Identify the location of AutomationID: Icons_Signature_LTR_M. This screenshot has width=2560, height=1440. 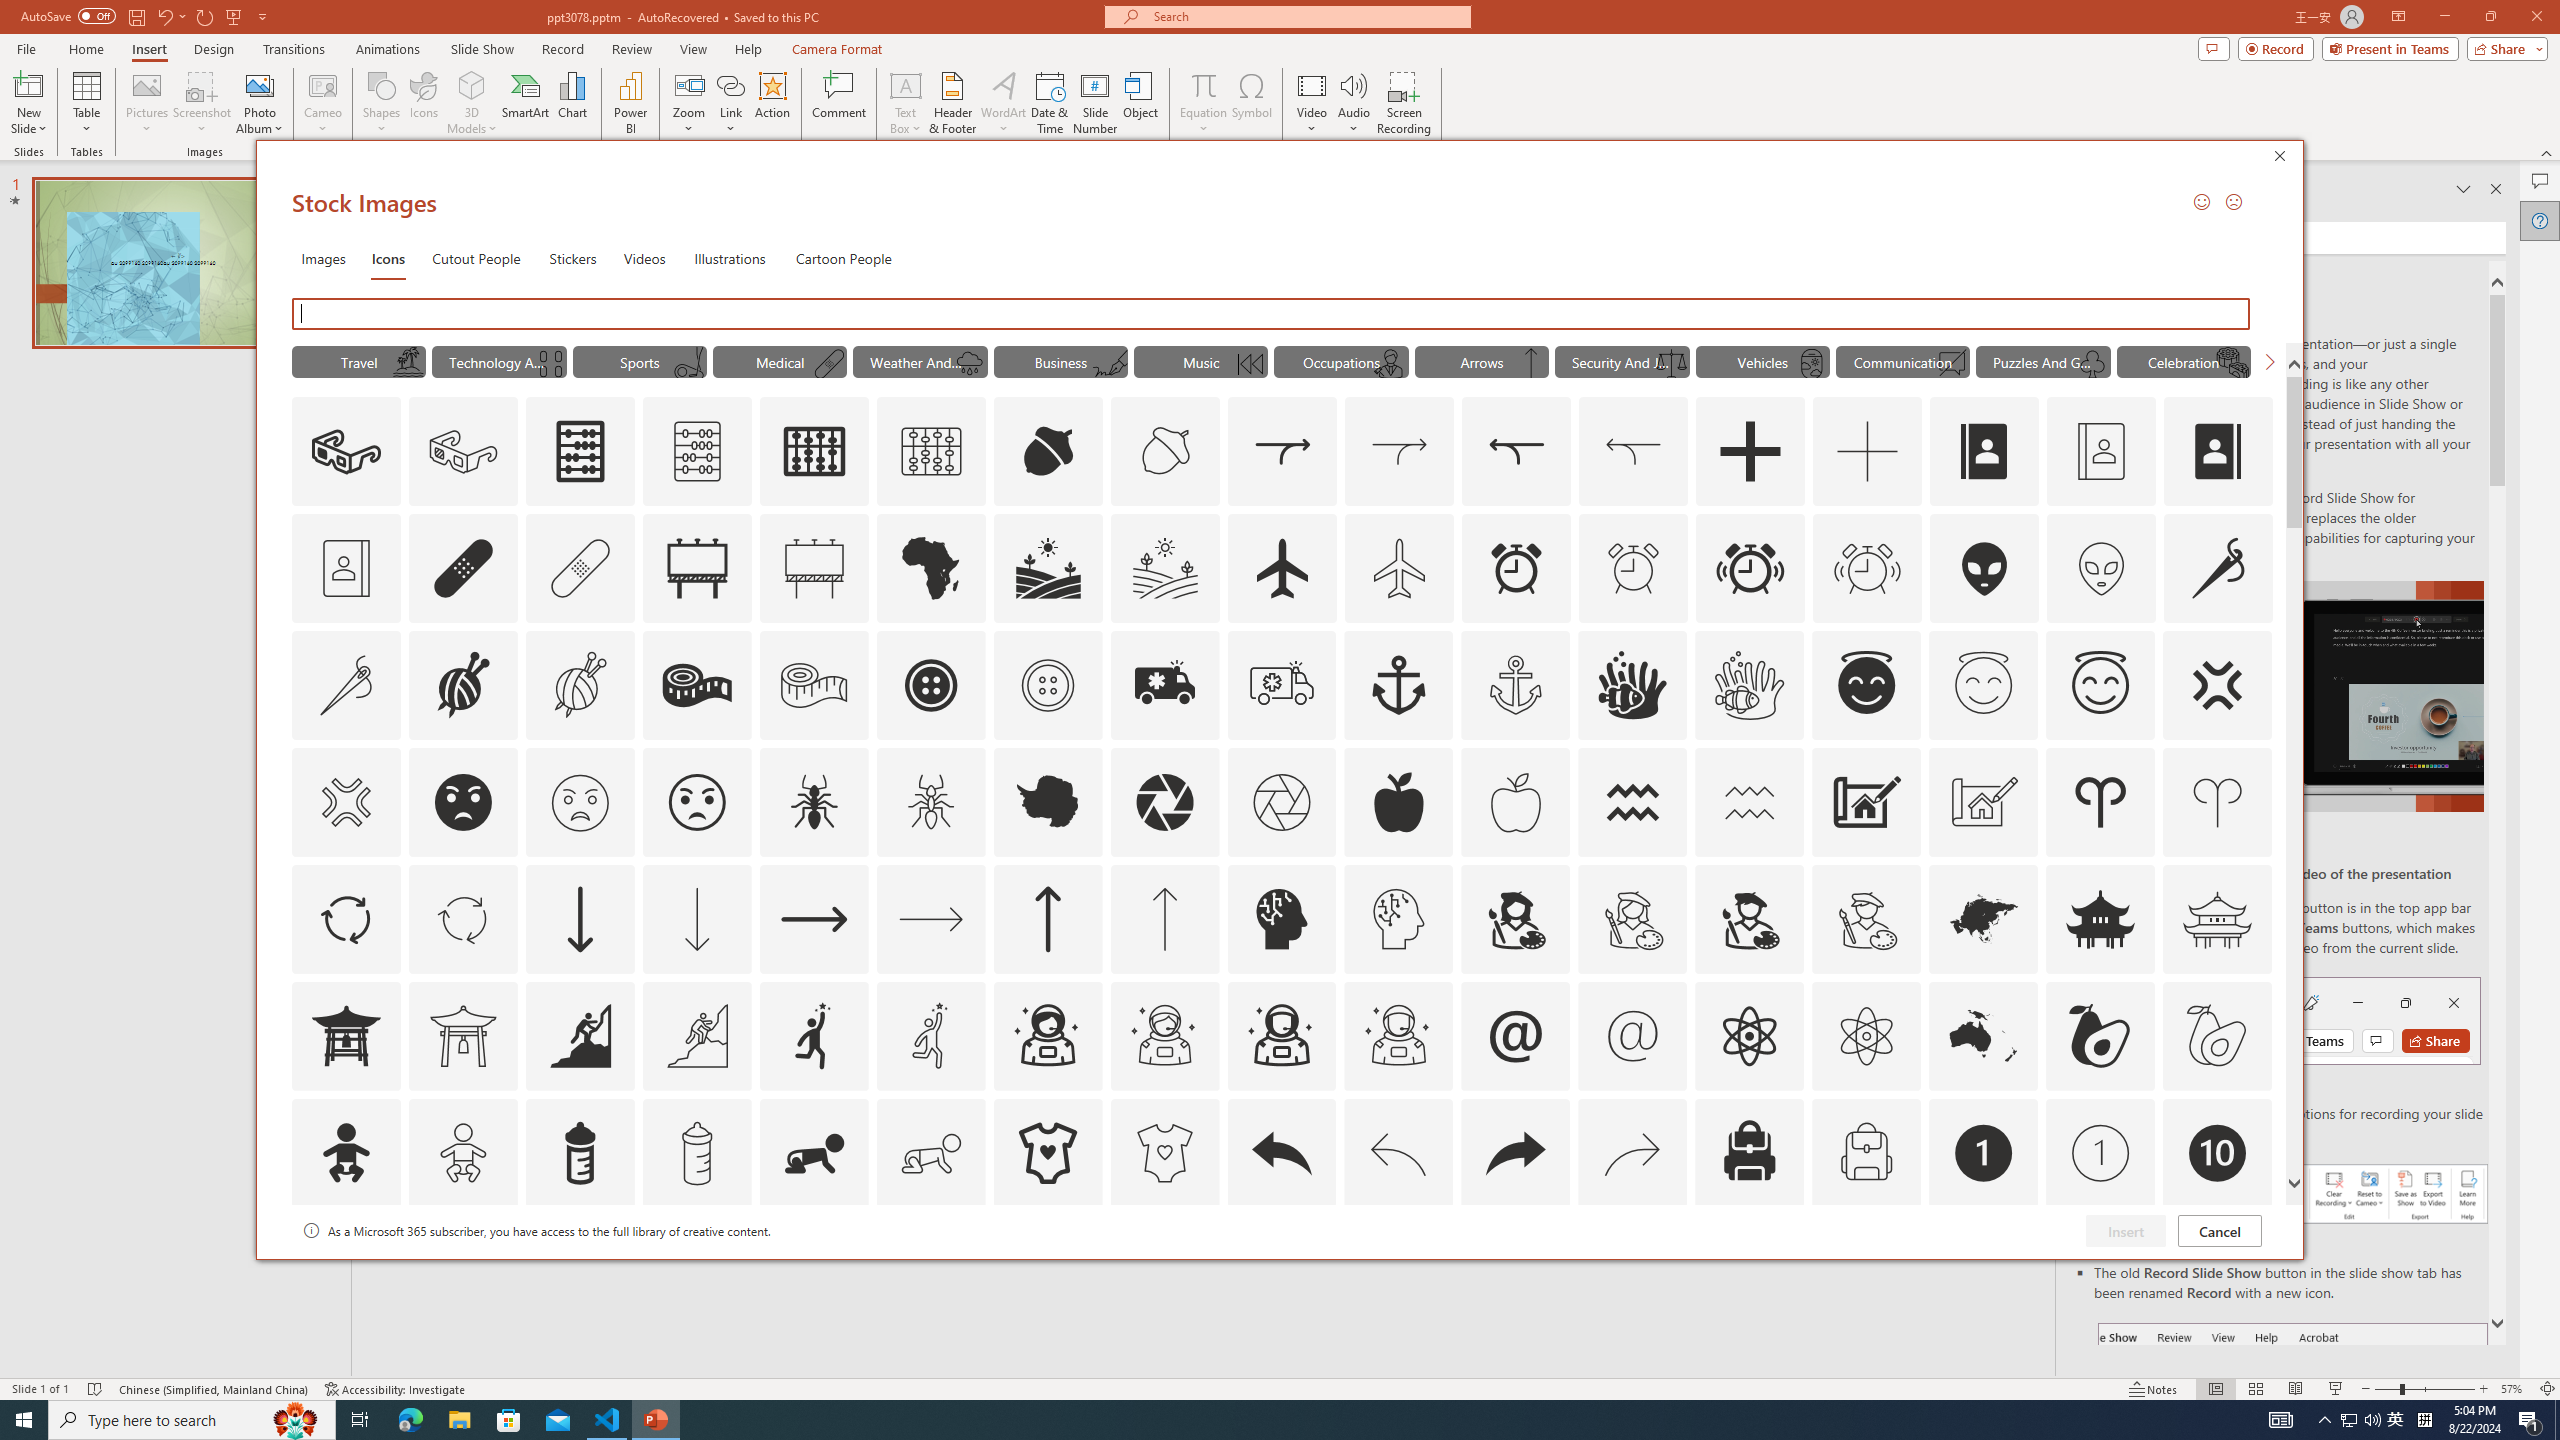
(1110, 363).